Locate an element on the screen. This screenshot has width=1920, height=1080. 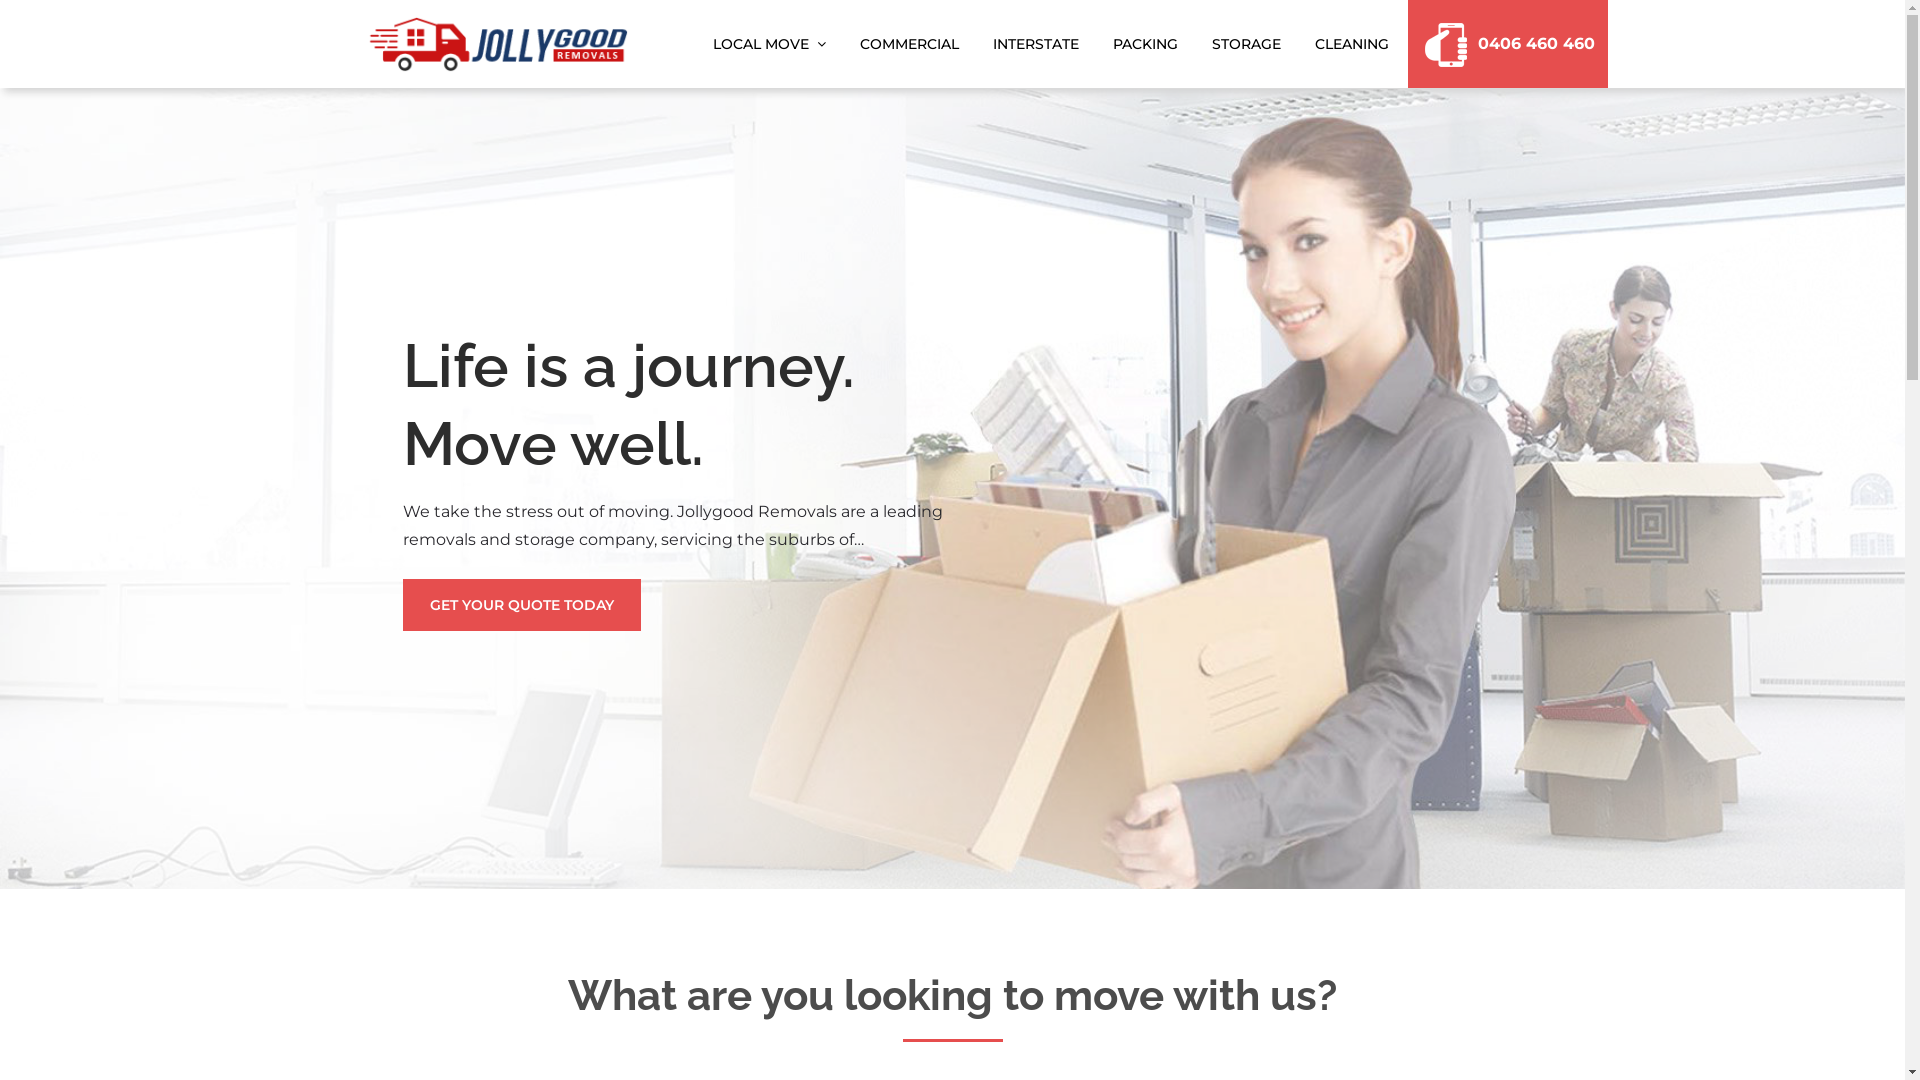
0406460460 is located at coordinates (1502, 44).